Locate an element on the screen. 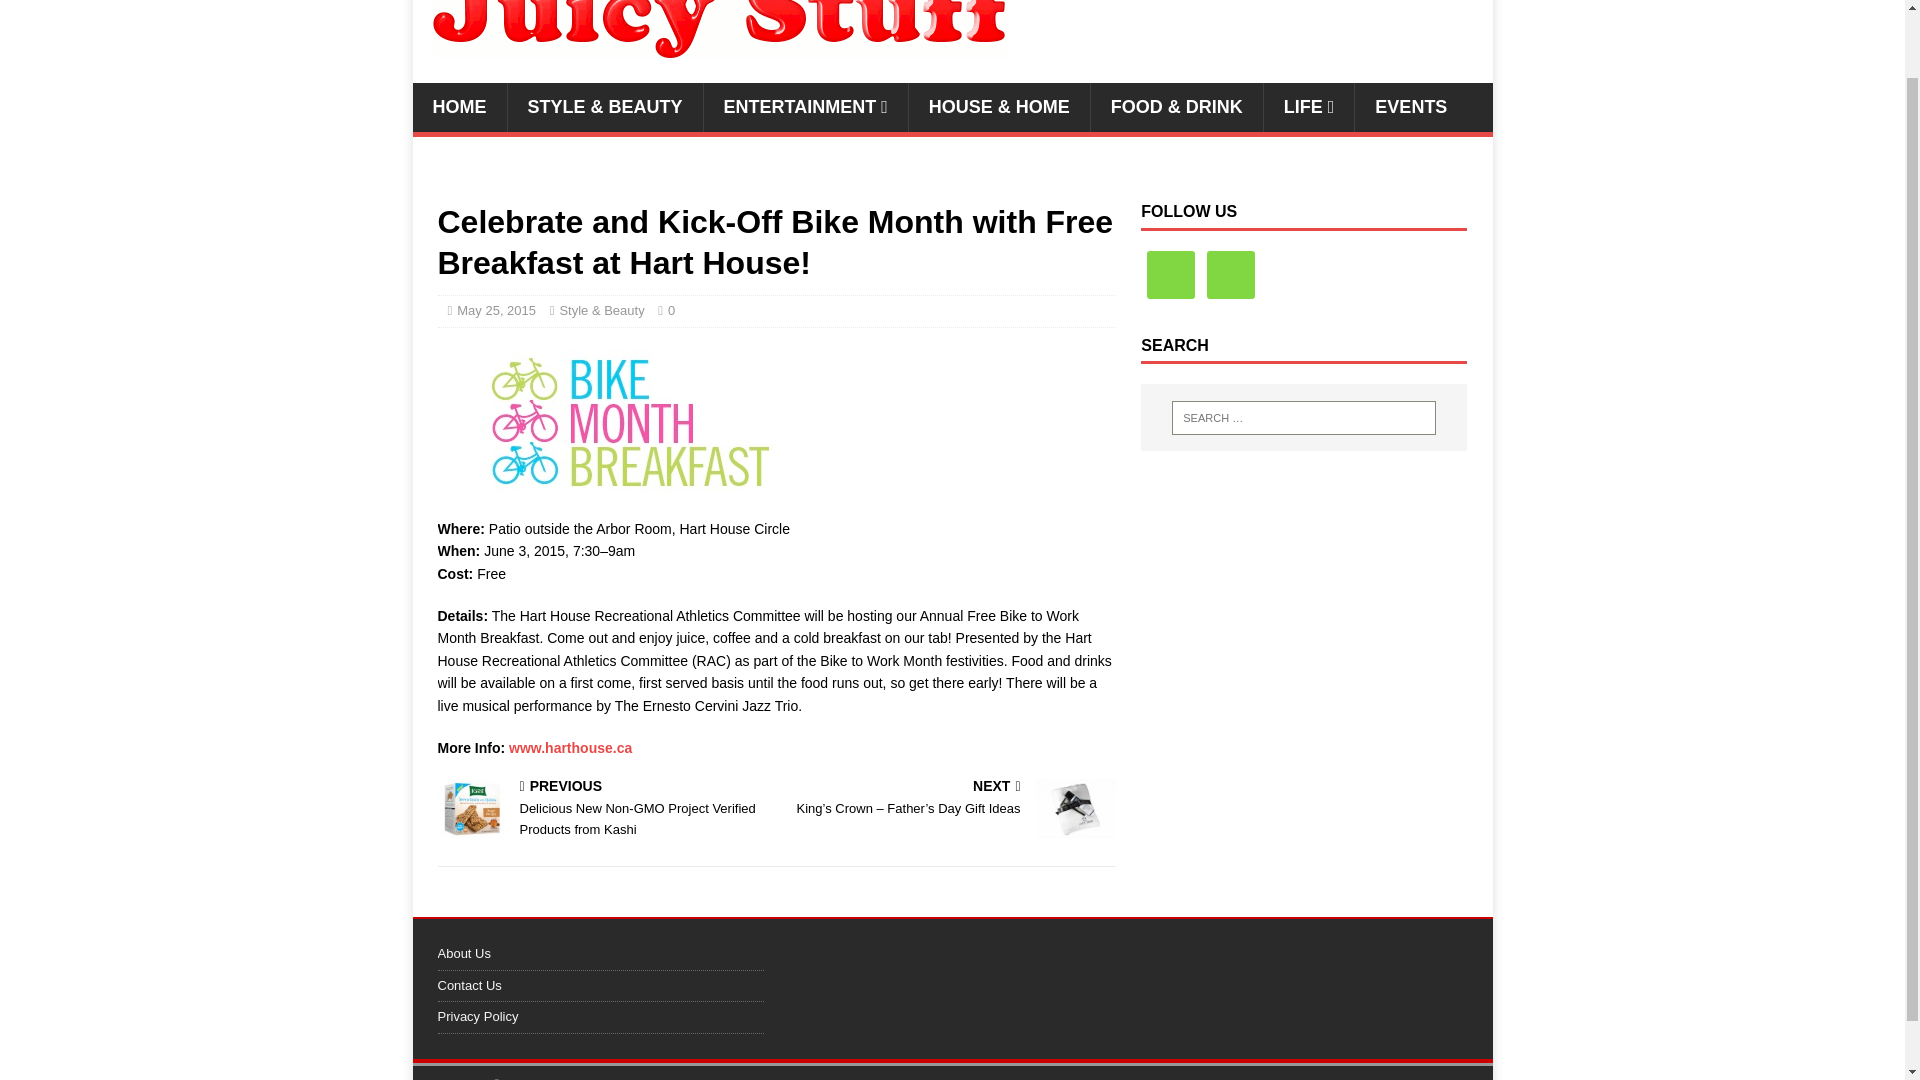  HOME is located at coordinates (459, 107).